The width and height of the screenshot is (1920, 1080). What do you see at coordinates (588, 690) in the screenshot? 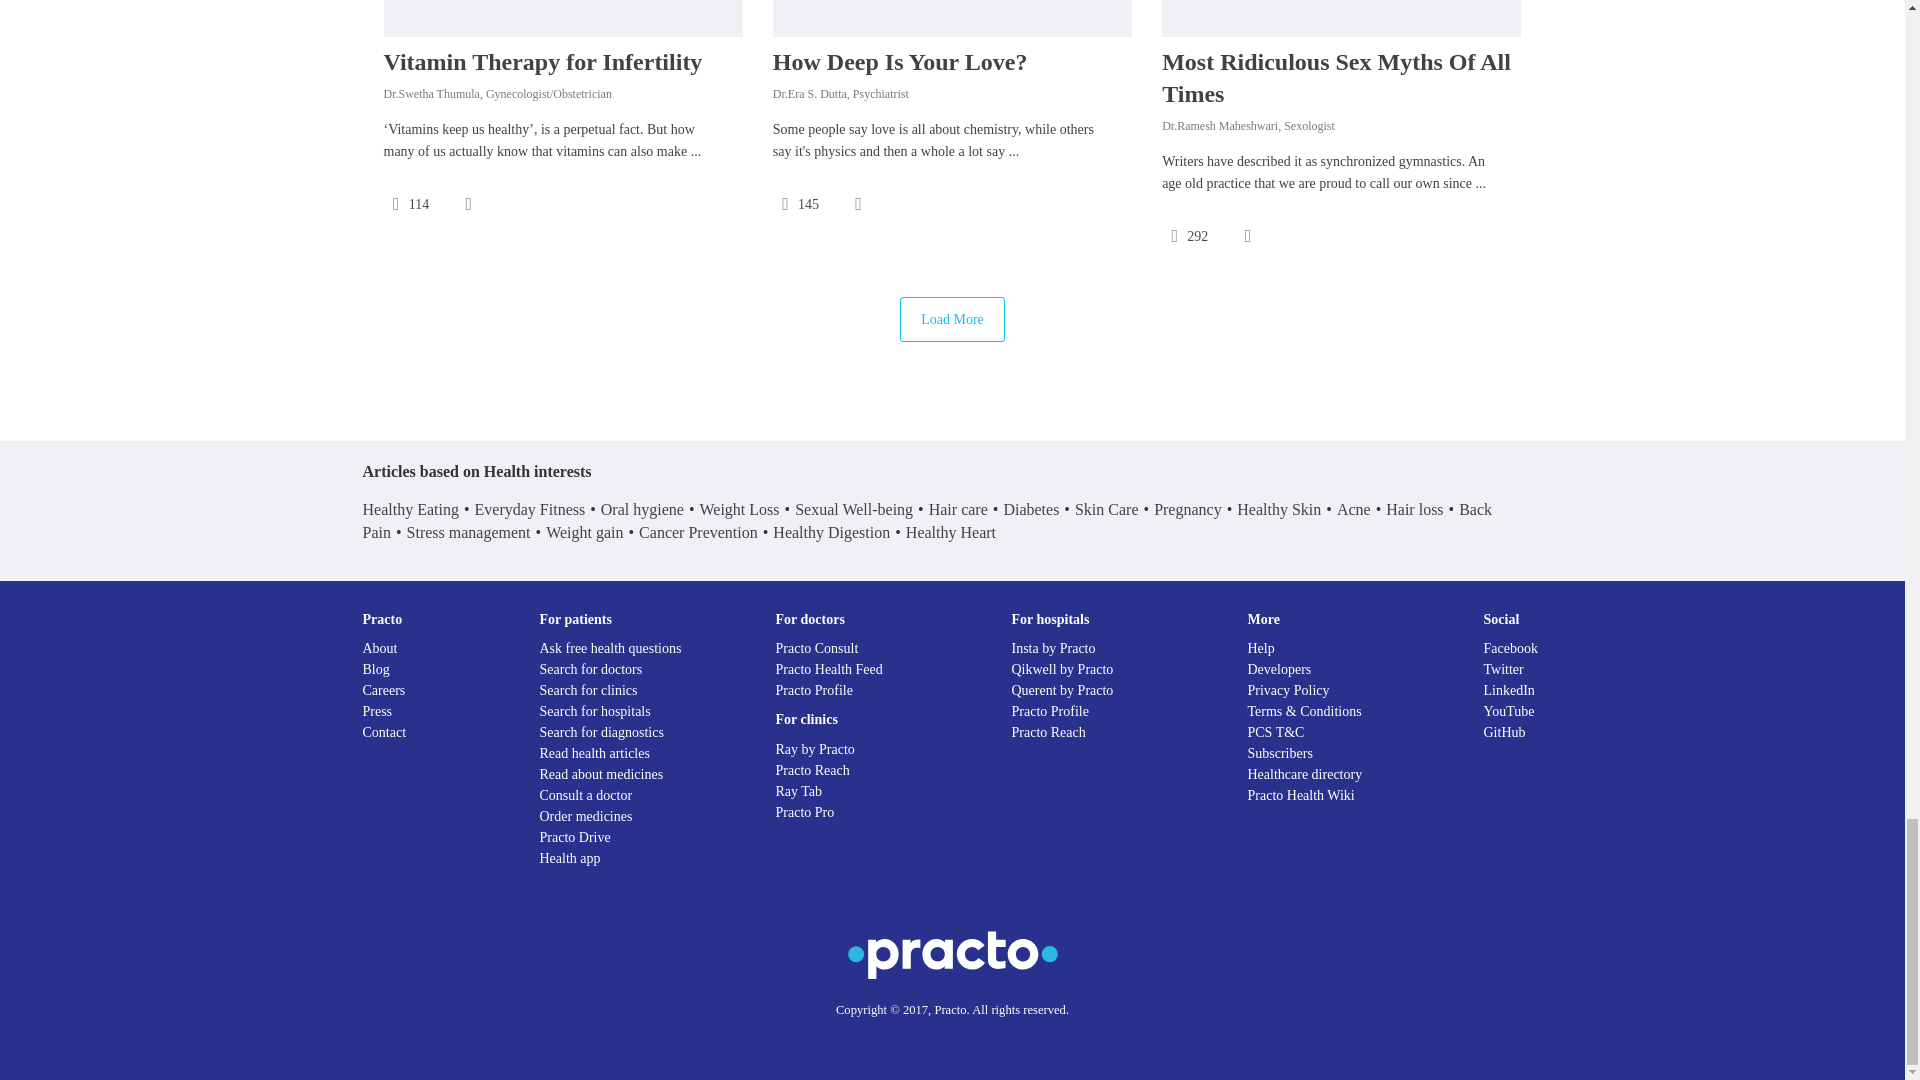
I see `Search for clinics` at bounding box center [588, 690].